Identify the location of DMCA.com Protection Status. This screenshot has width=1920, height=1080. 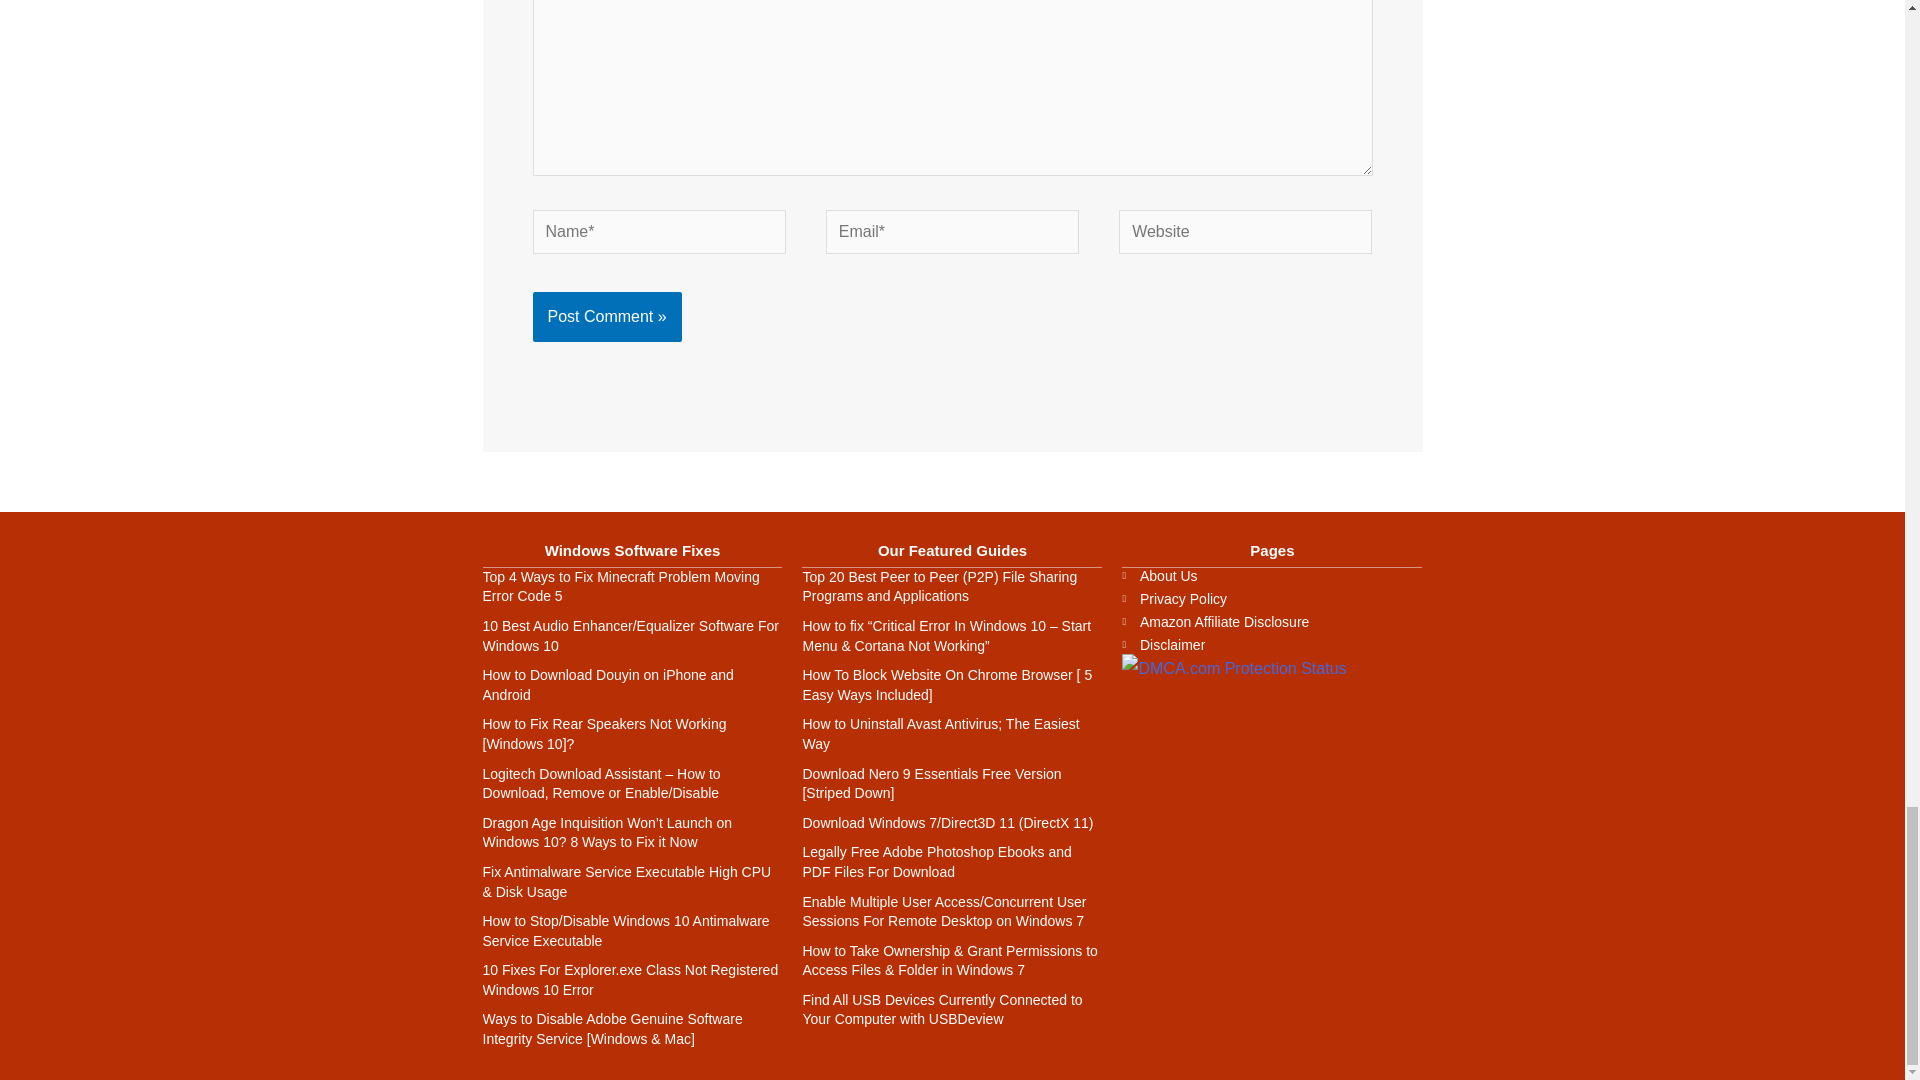
(1233, 667).